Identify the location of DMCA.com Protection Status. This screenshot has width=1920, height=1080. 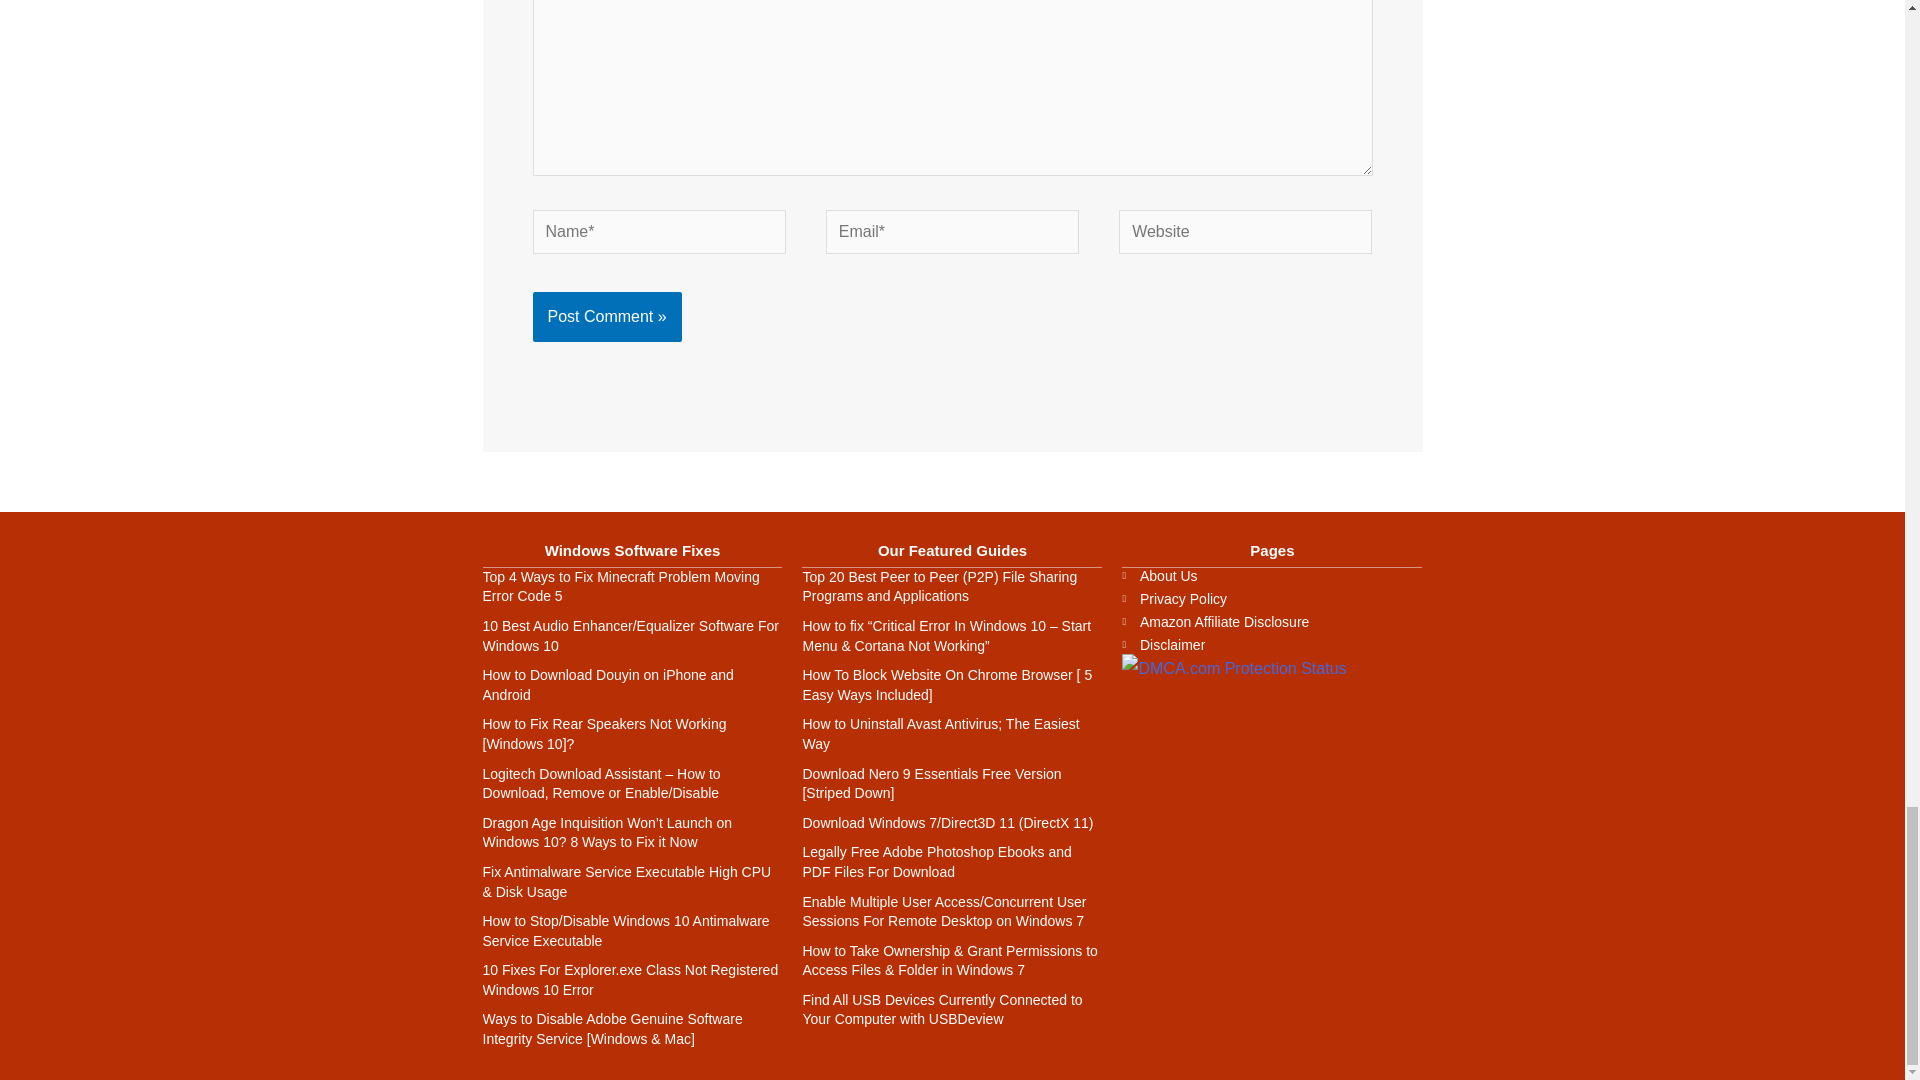
(1233, 667).